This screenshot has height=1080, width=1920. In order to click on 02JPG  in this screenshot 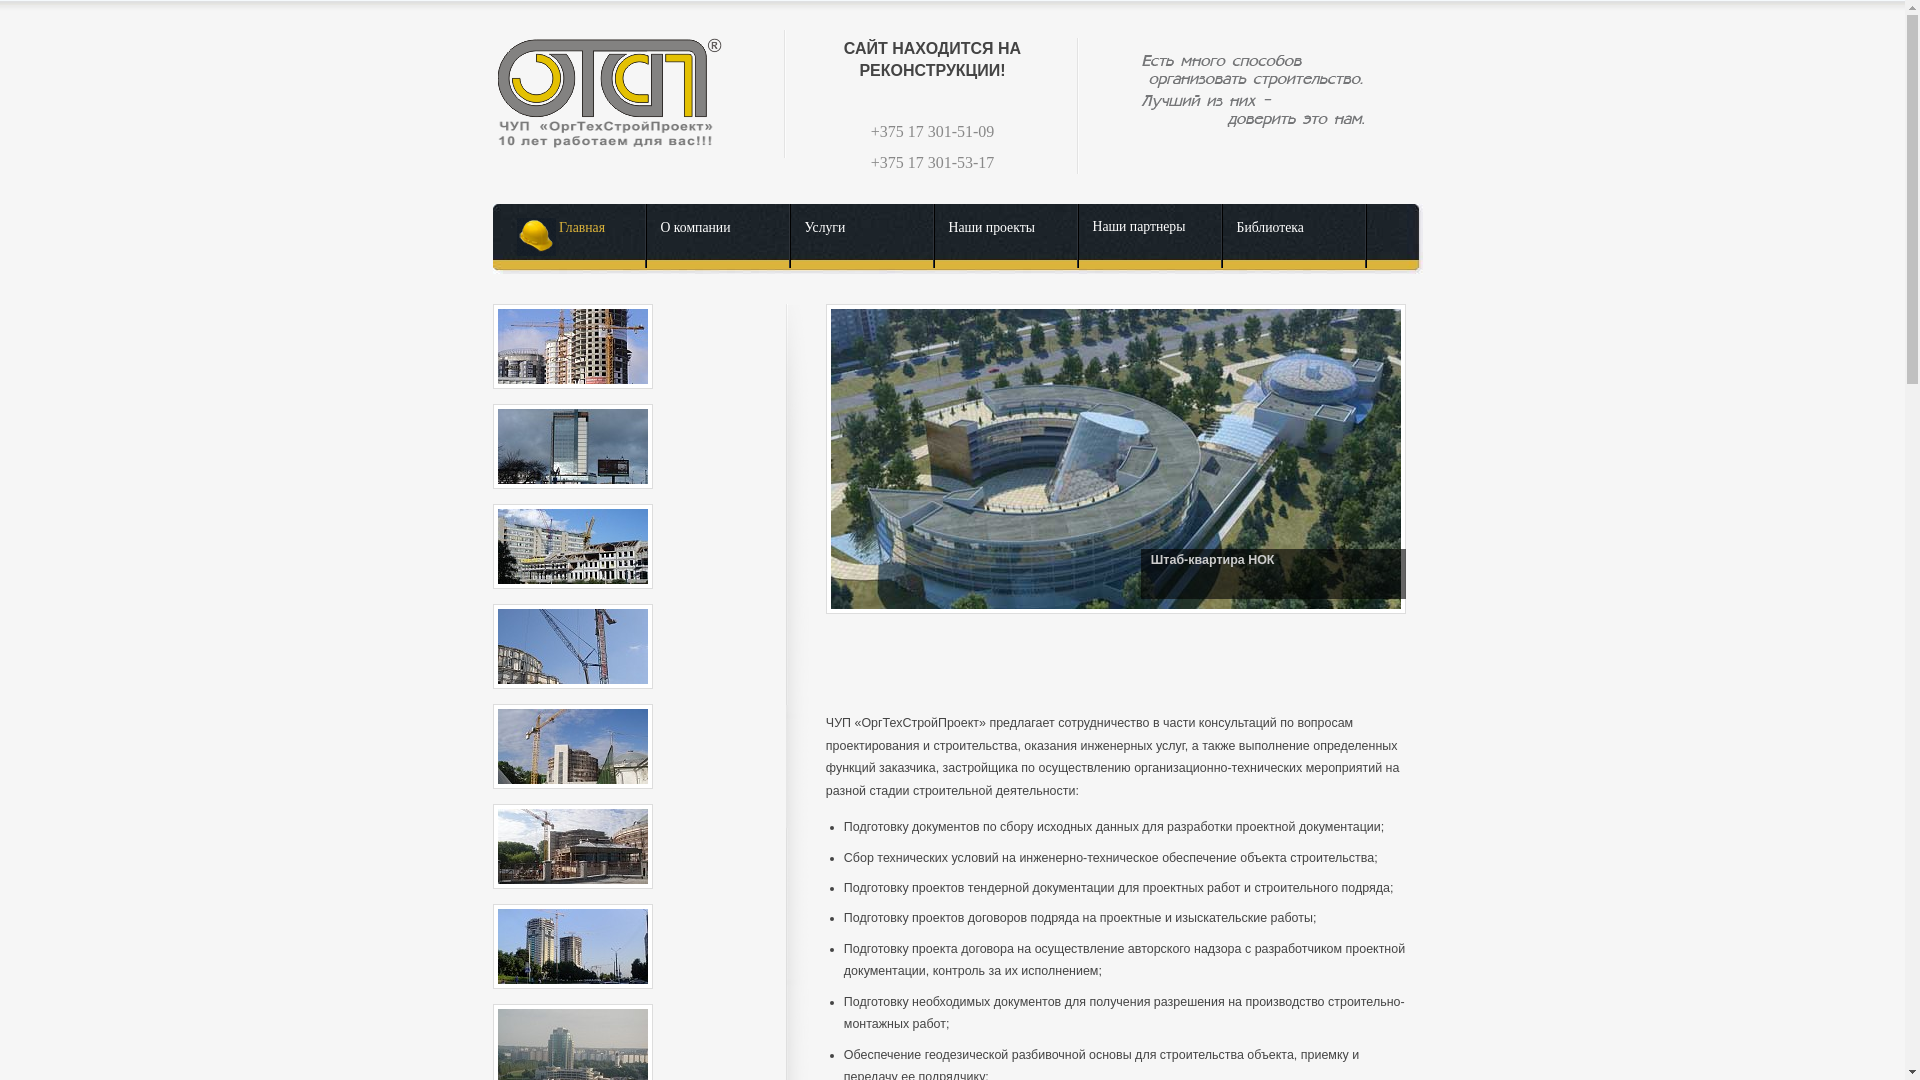, I will do `click(572, 400)`.